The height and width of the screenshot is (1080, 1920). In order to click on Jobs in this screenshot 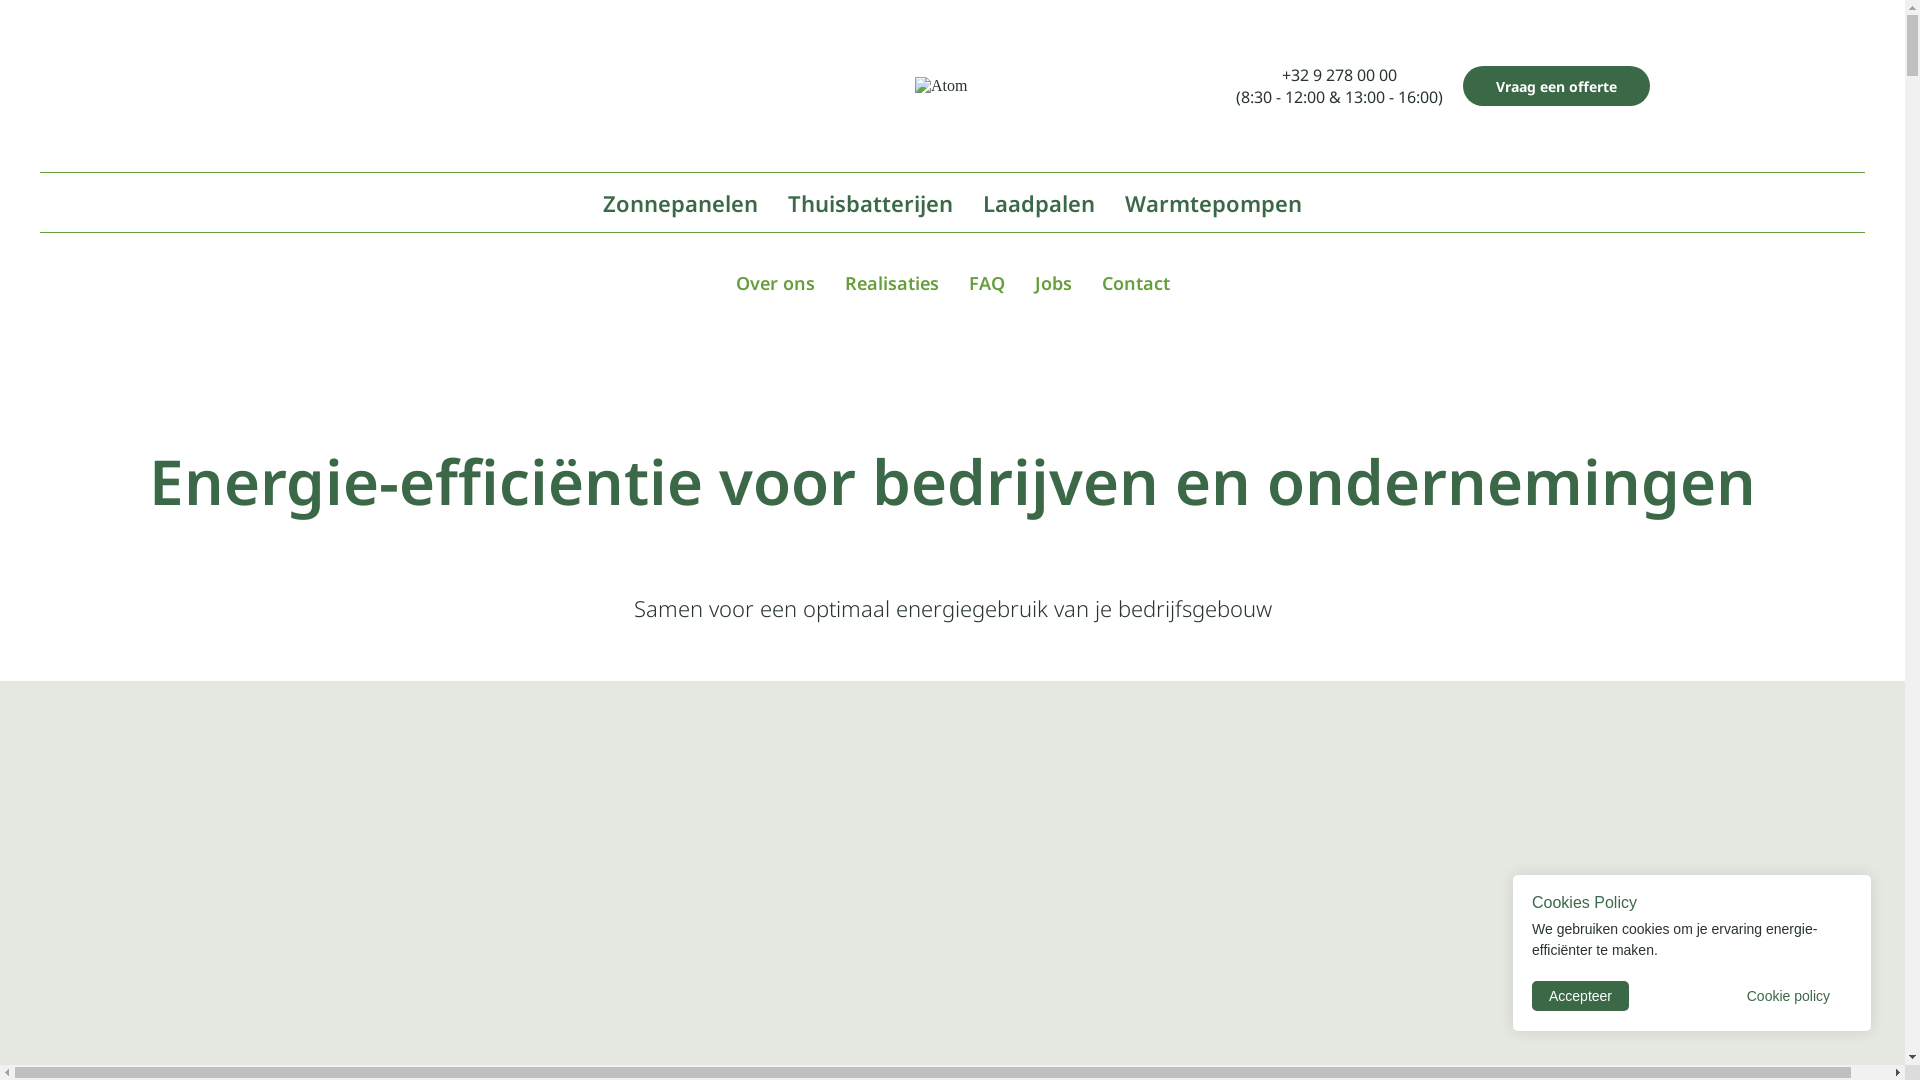, I will do `click(1052, 283)`.